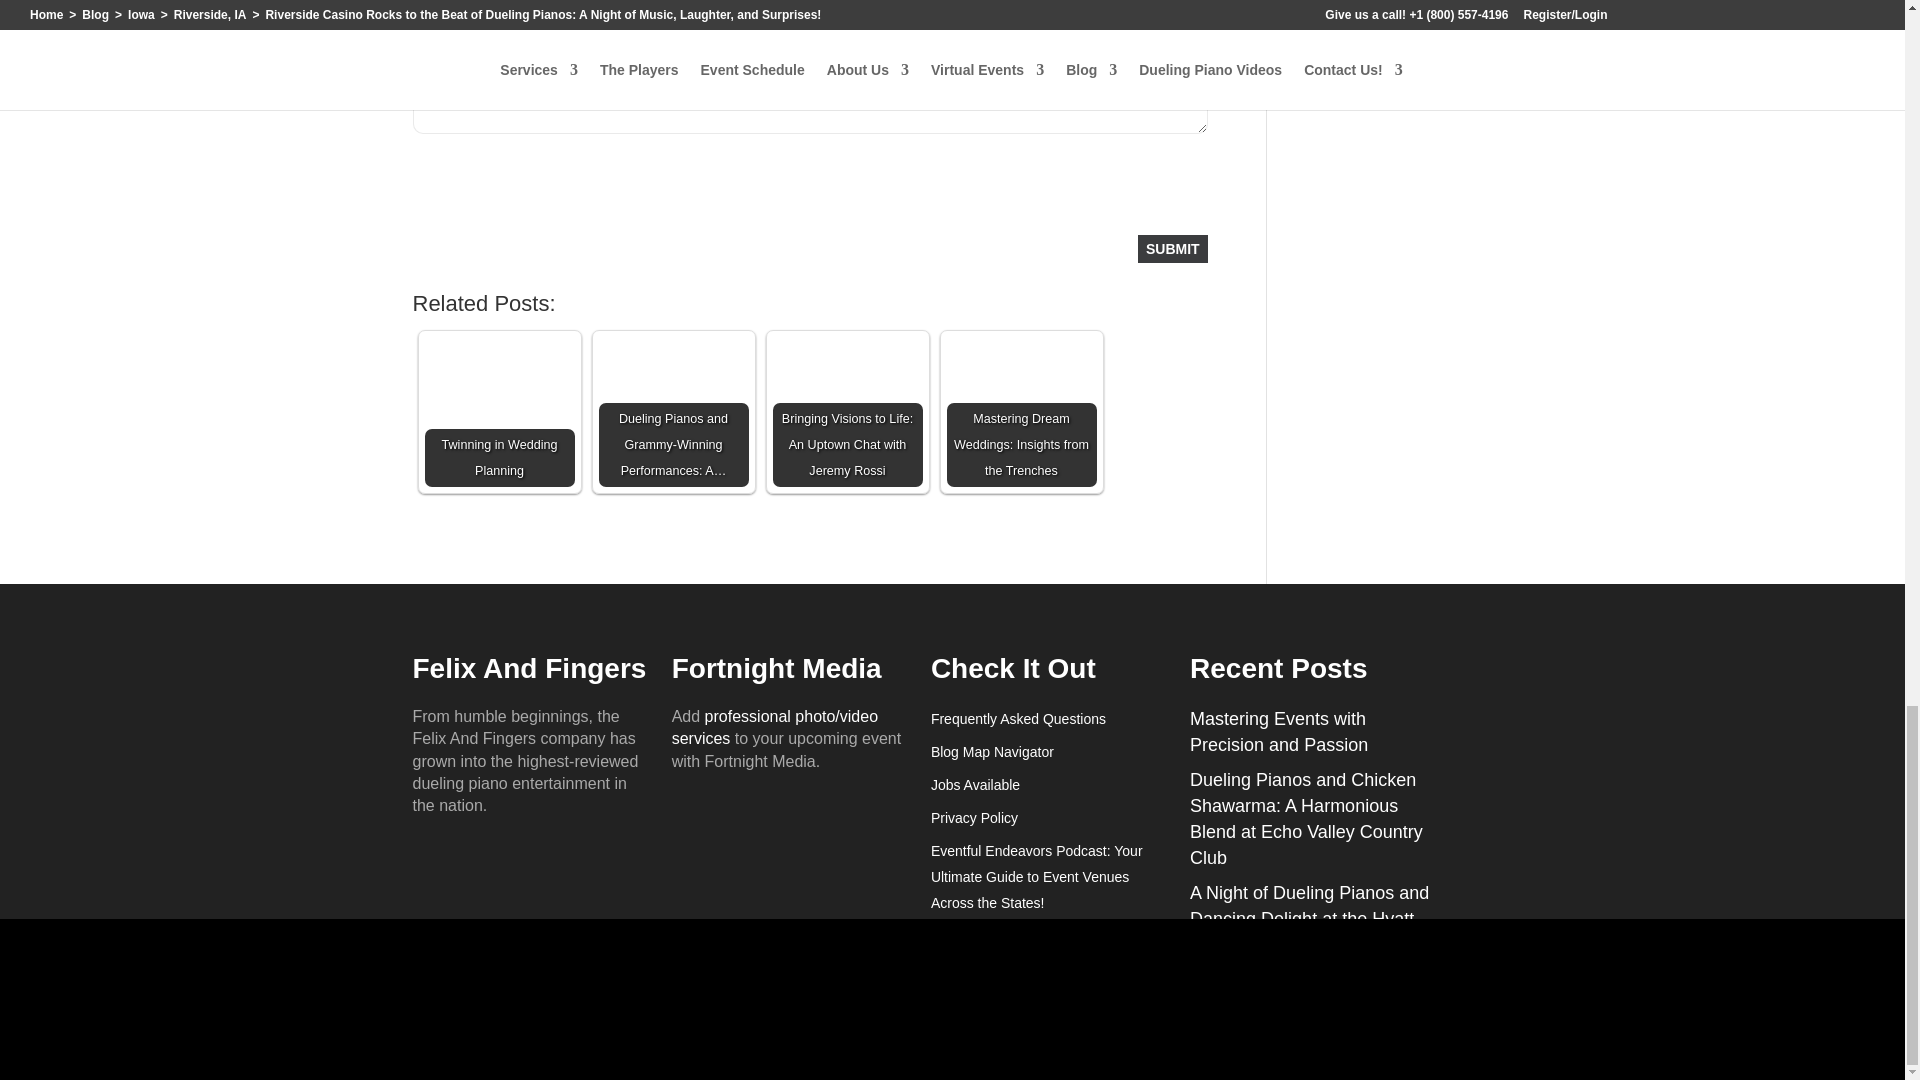 The width and height of the screenshot is (1920, 1080). I want to click on Bringing Visions to Life: An Uptown Chat with Jeremy Rossi, so click(846, 412).